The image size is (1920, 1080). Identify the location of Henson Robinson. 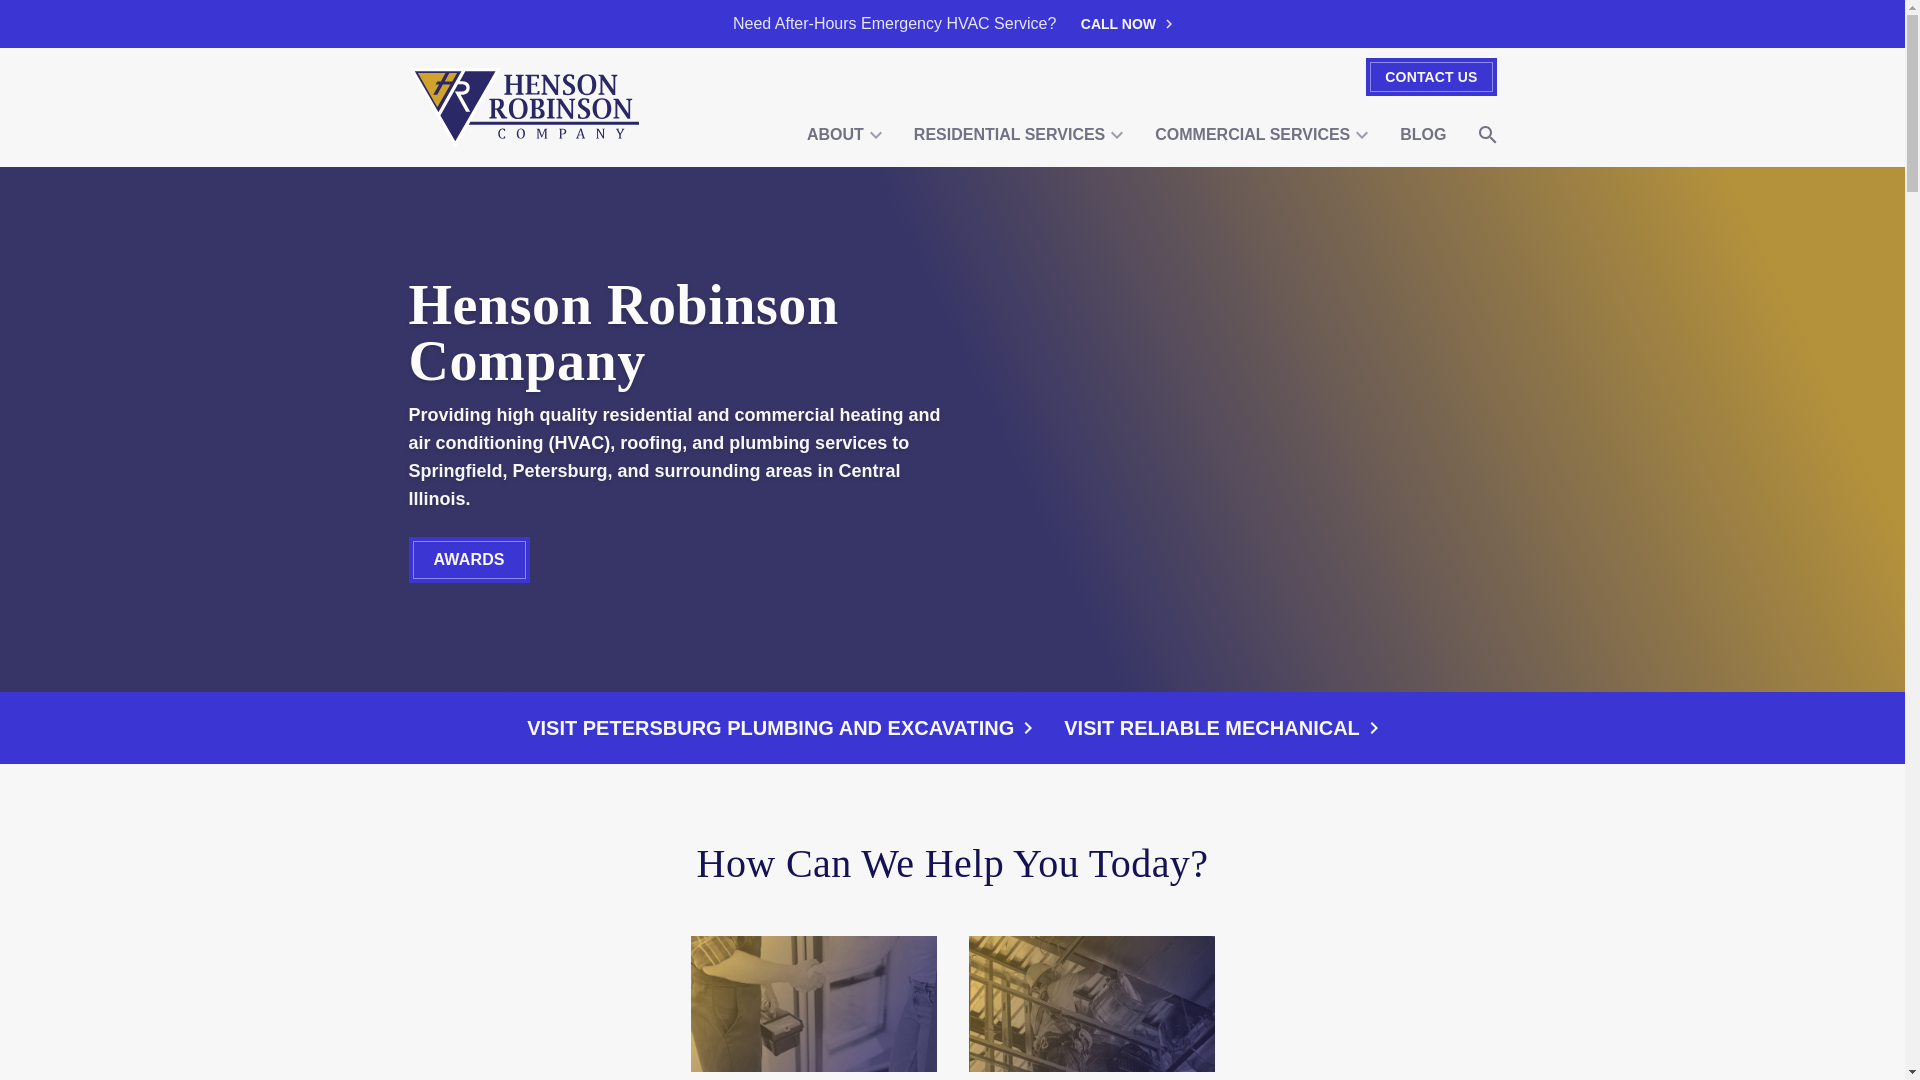
(523, 108).